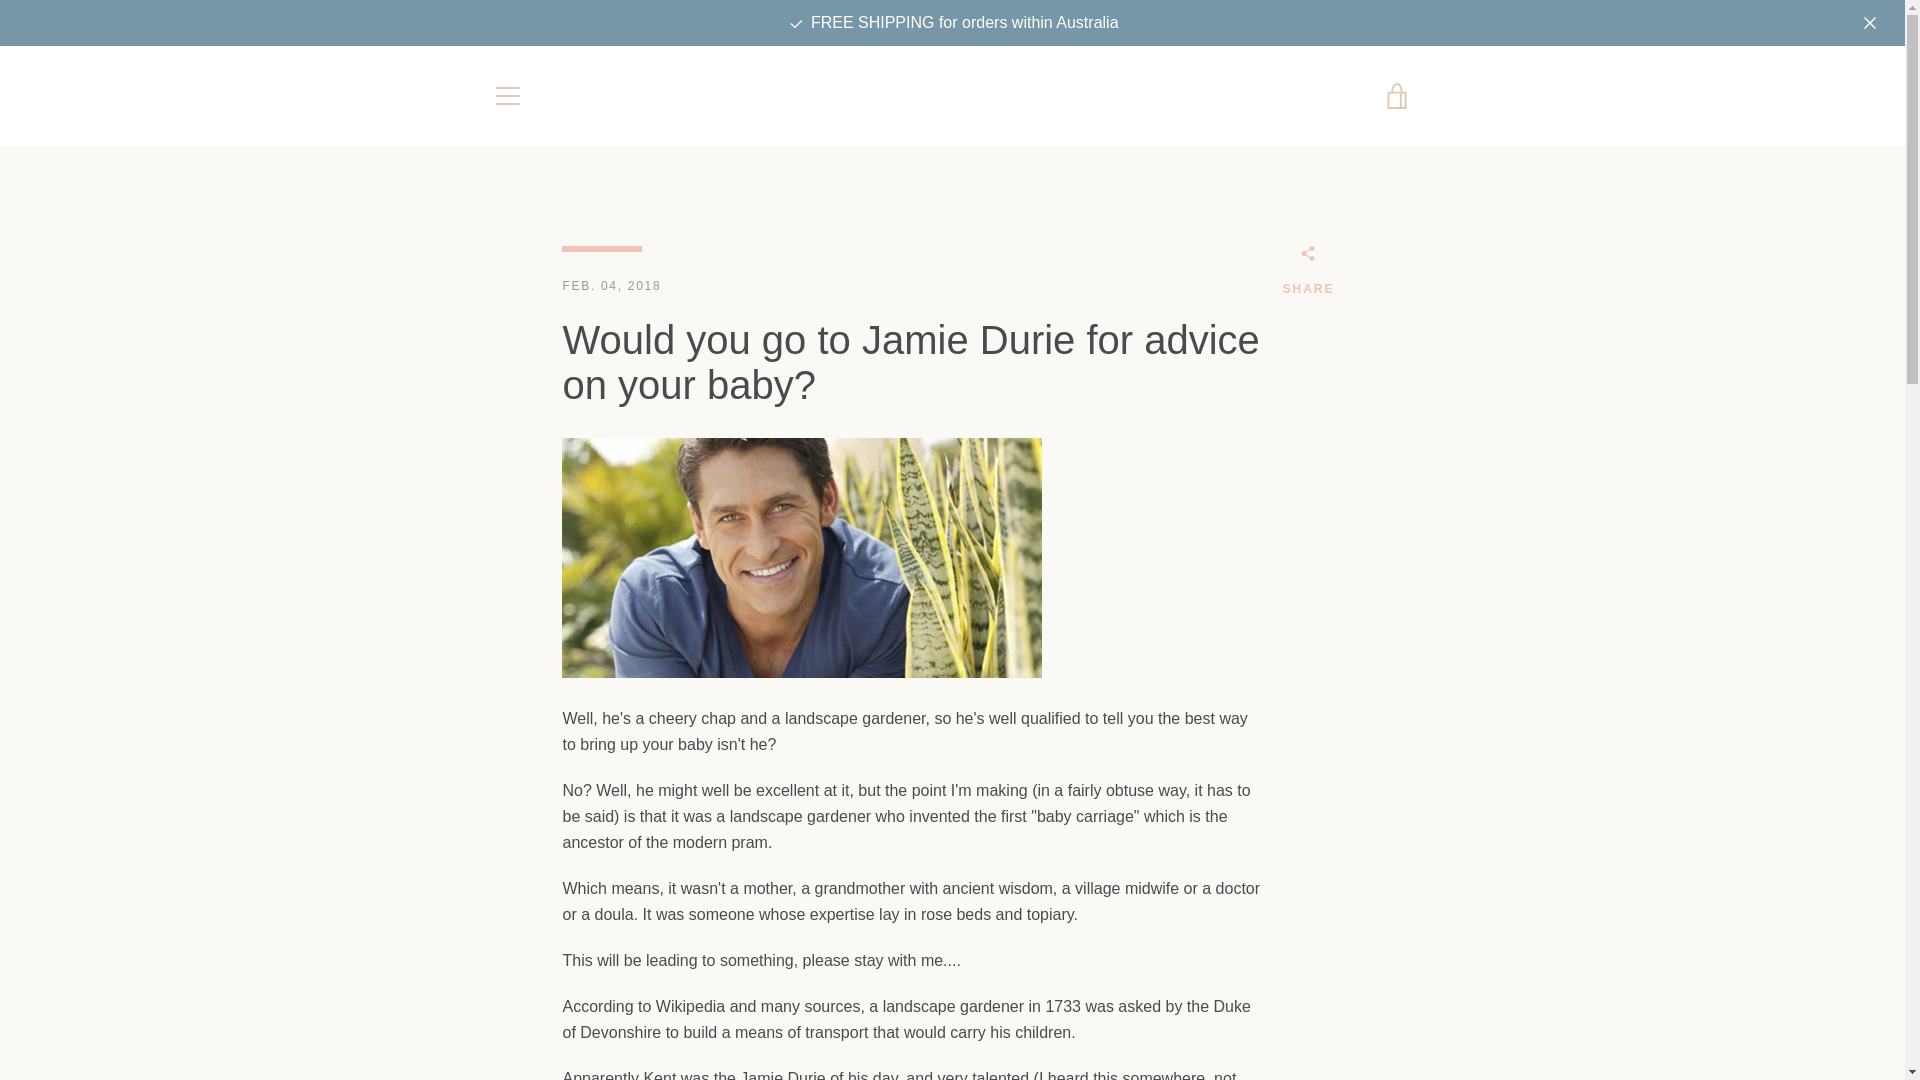 Image resolution: width=1920 pixels, height=1080 pixels. What do you see at coordinates (492, 1014) in the screenshot?
I see `Facebook` at bounding box center [492, 1014].